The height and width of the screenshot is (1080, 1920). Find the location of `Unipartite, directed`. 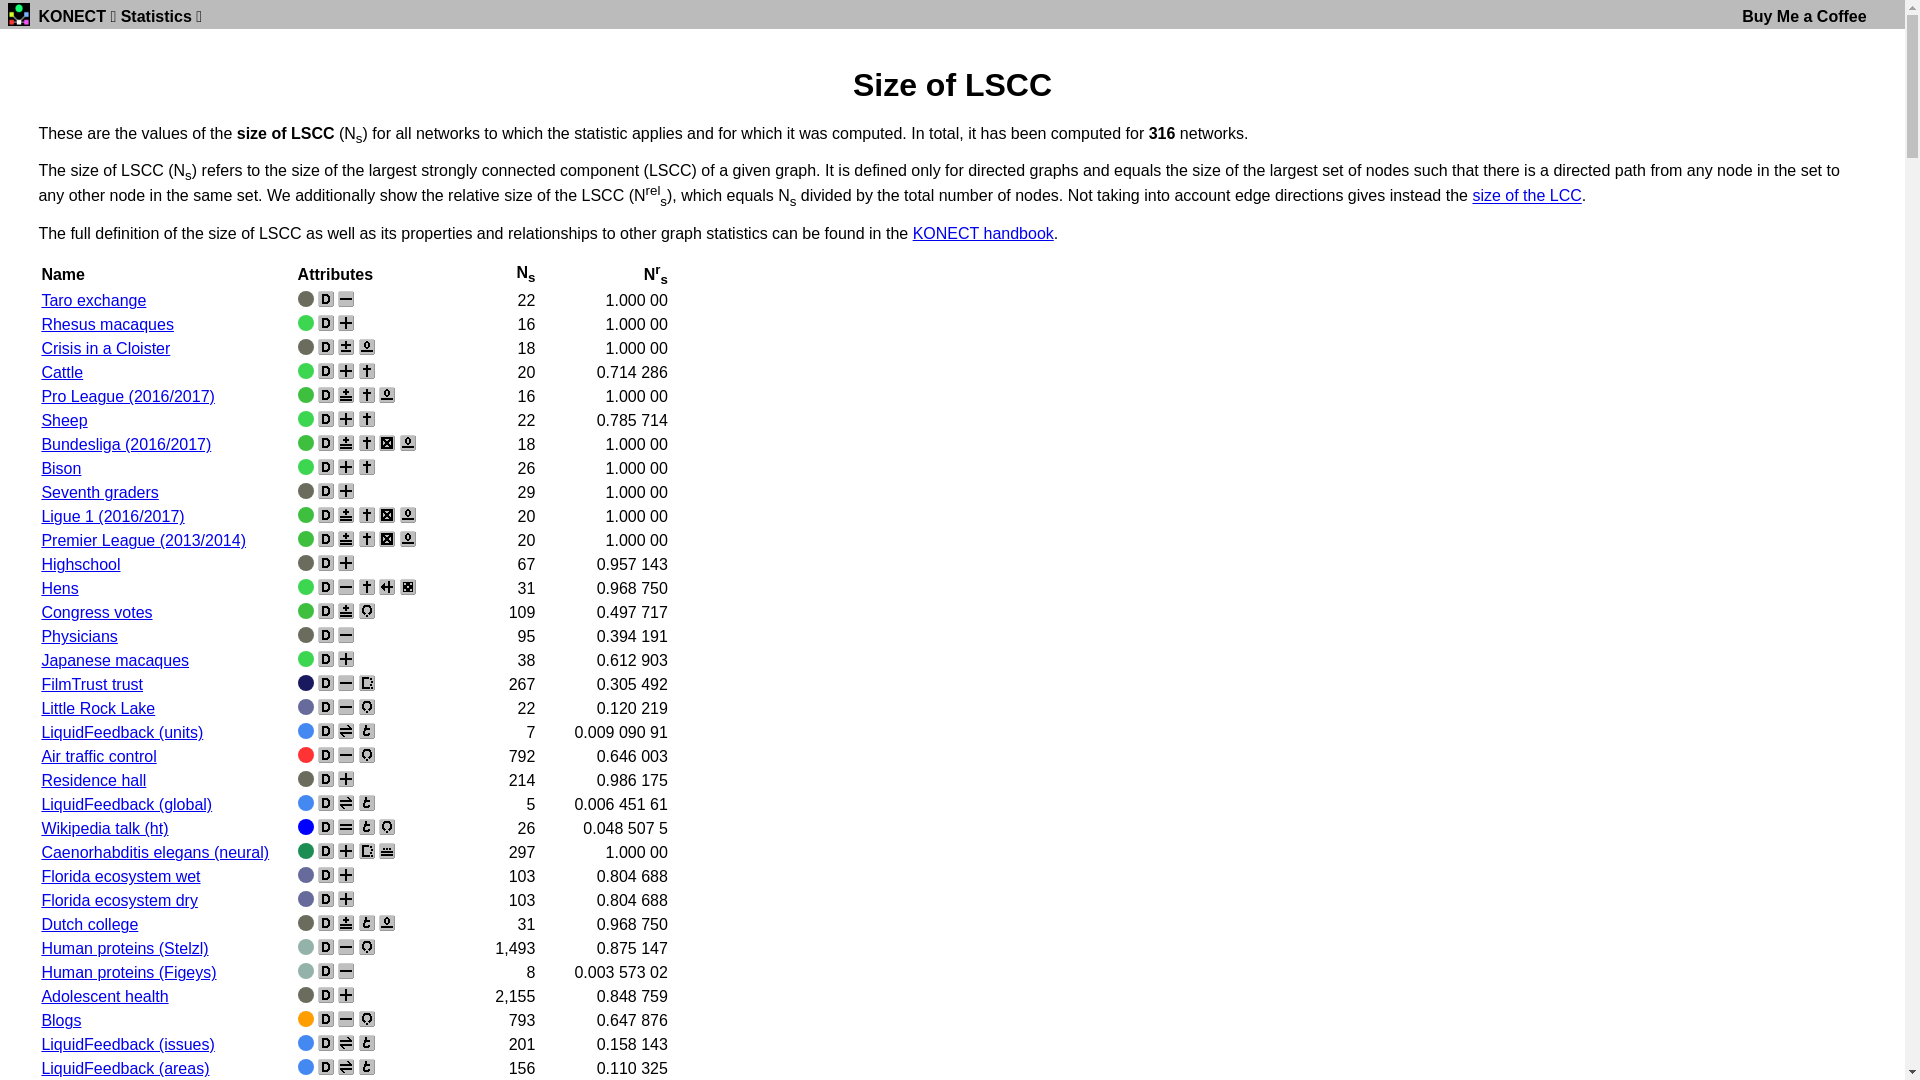

Unipartite, directed is located at coordinates (326, 755).